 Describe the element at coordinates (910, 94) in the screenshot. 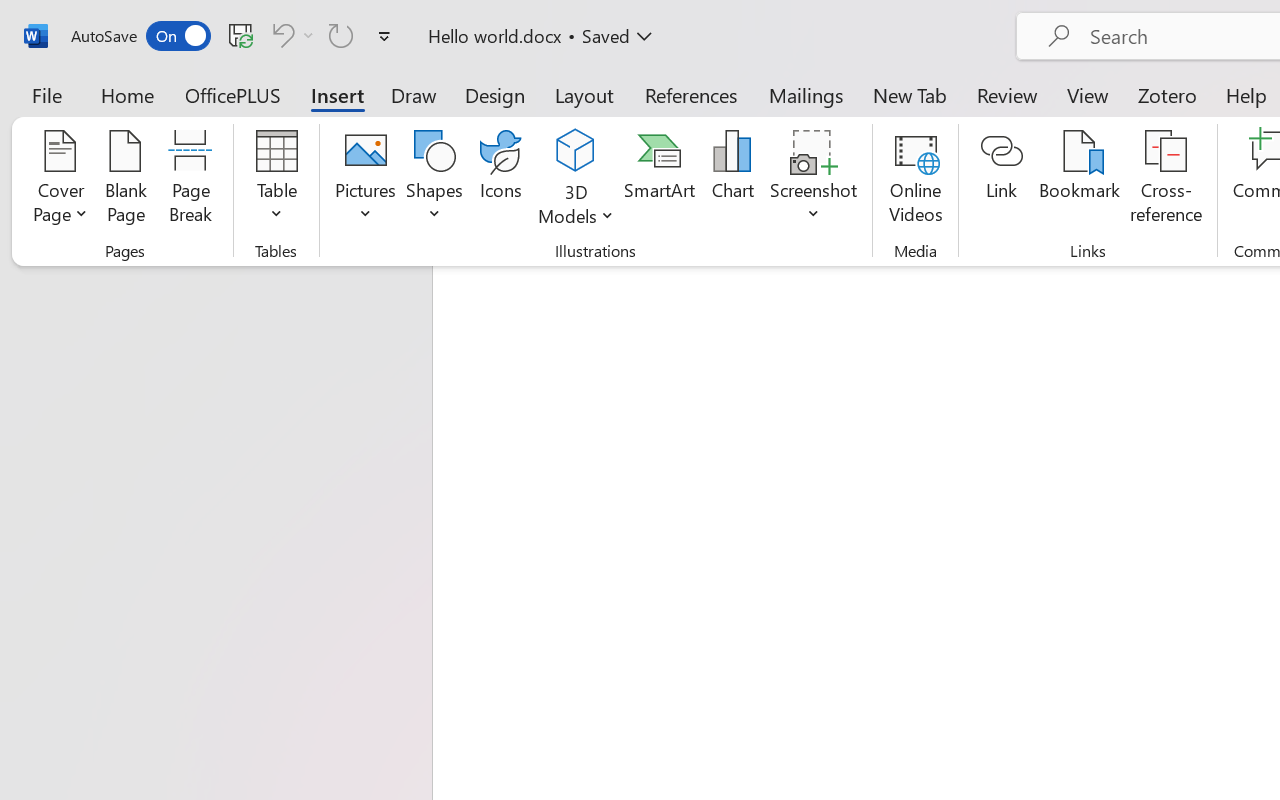

I see `New Tab` at that location.